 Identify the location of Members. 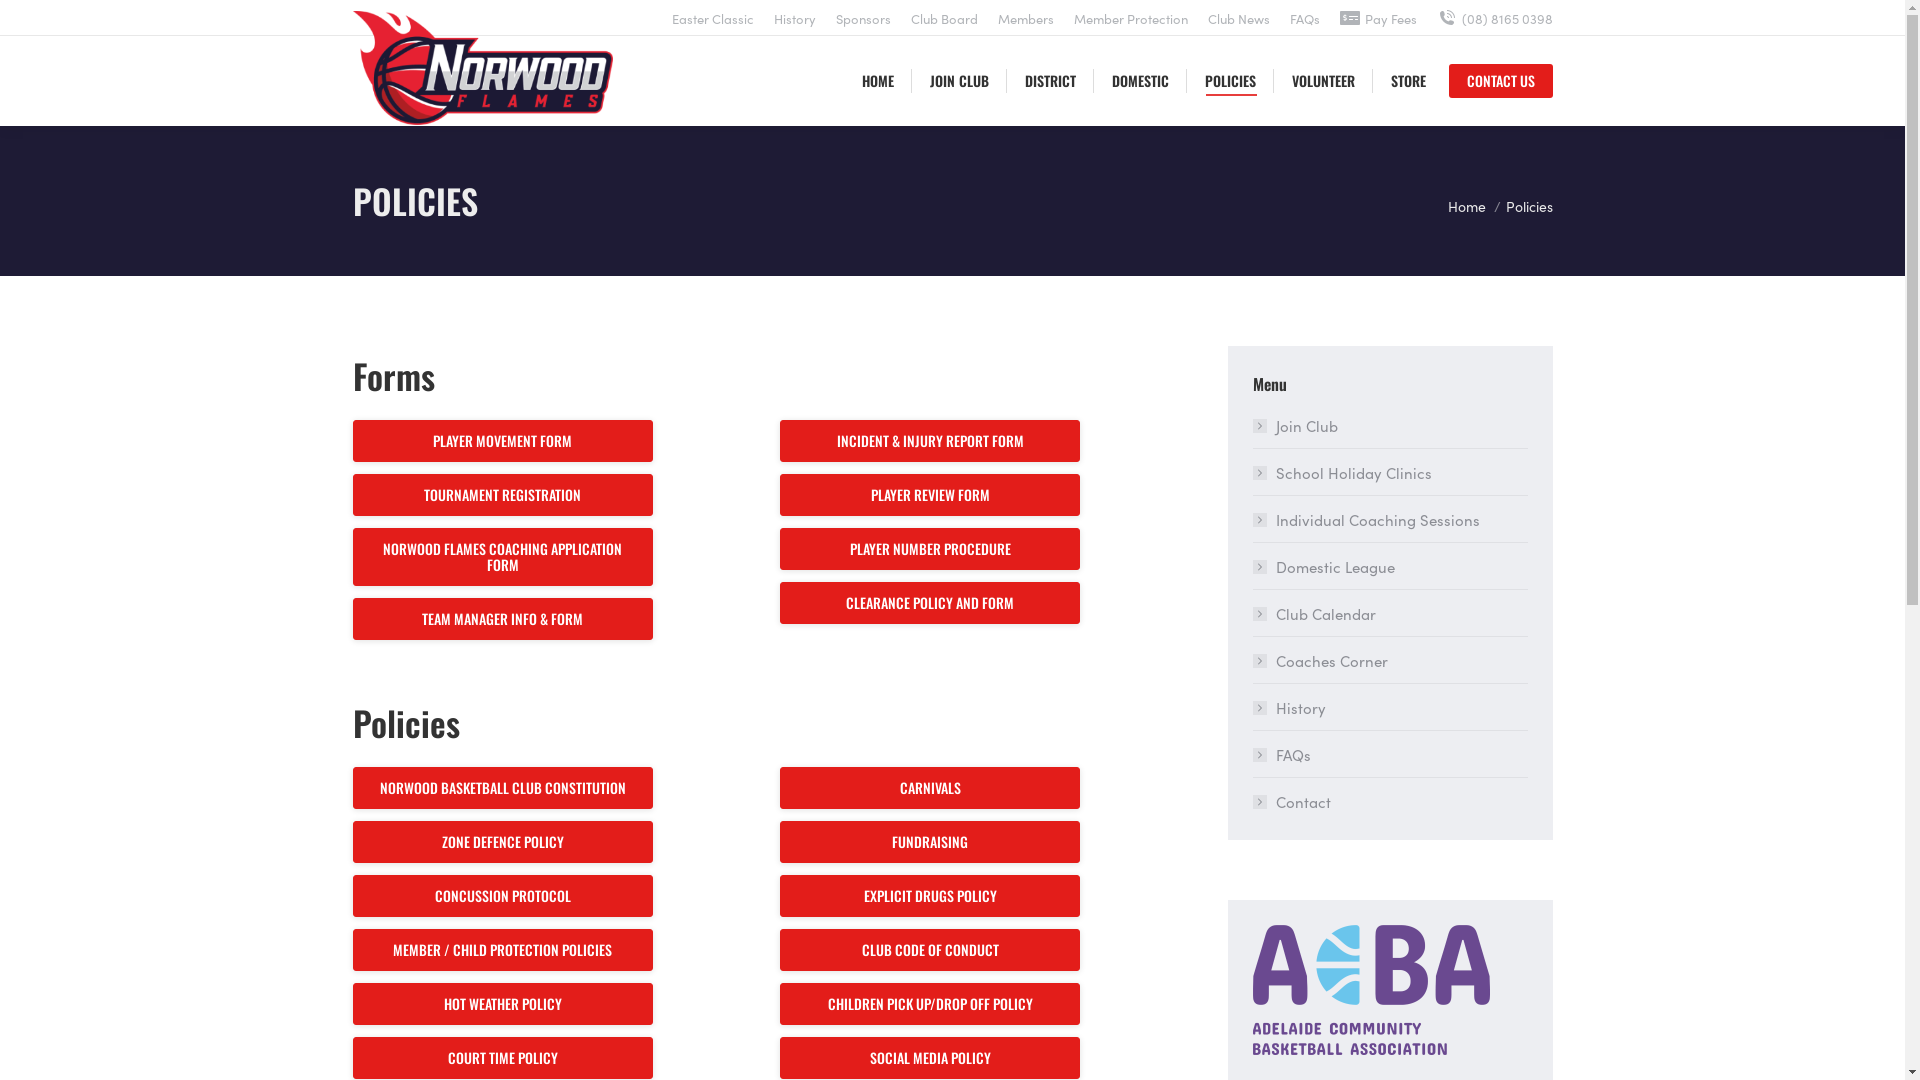
(1026, 18).